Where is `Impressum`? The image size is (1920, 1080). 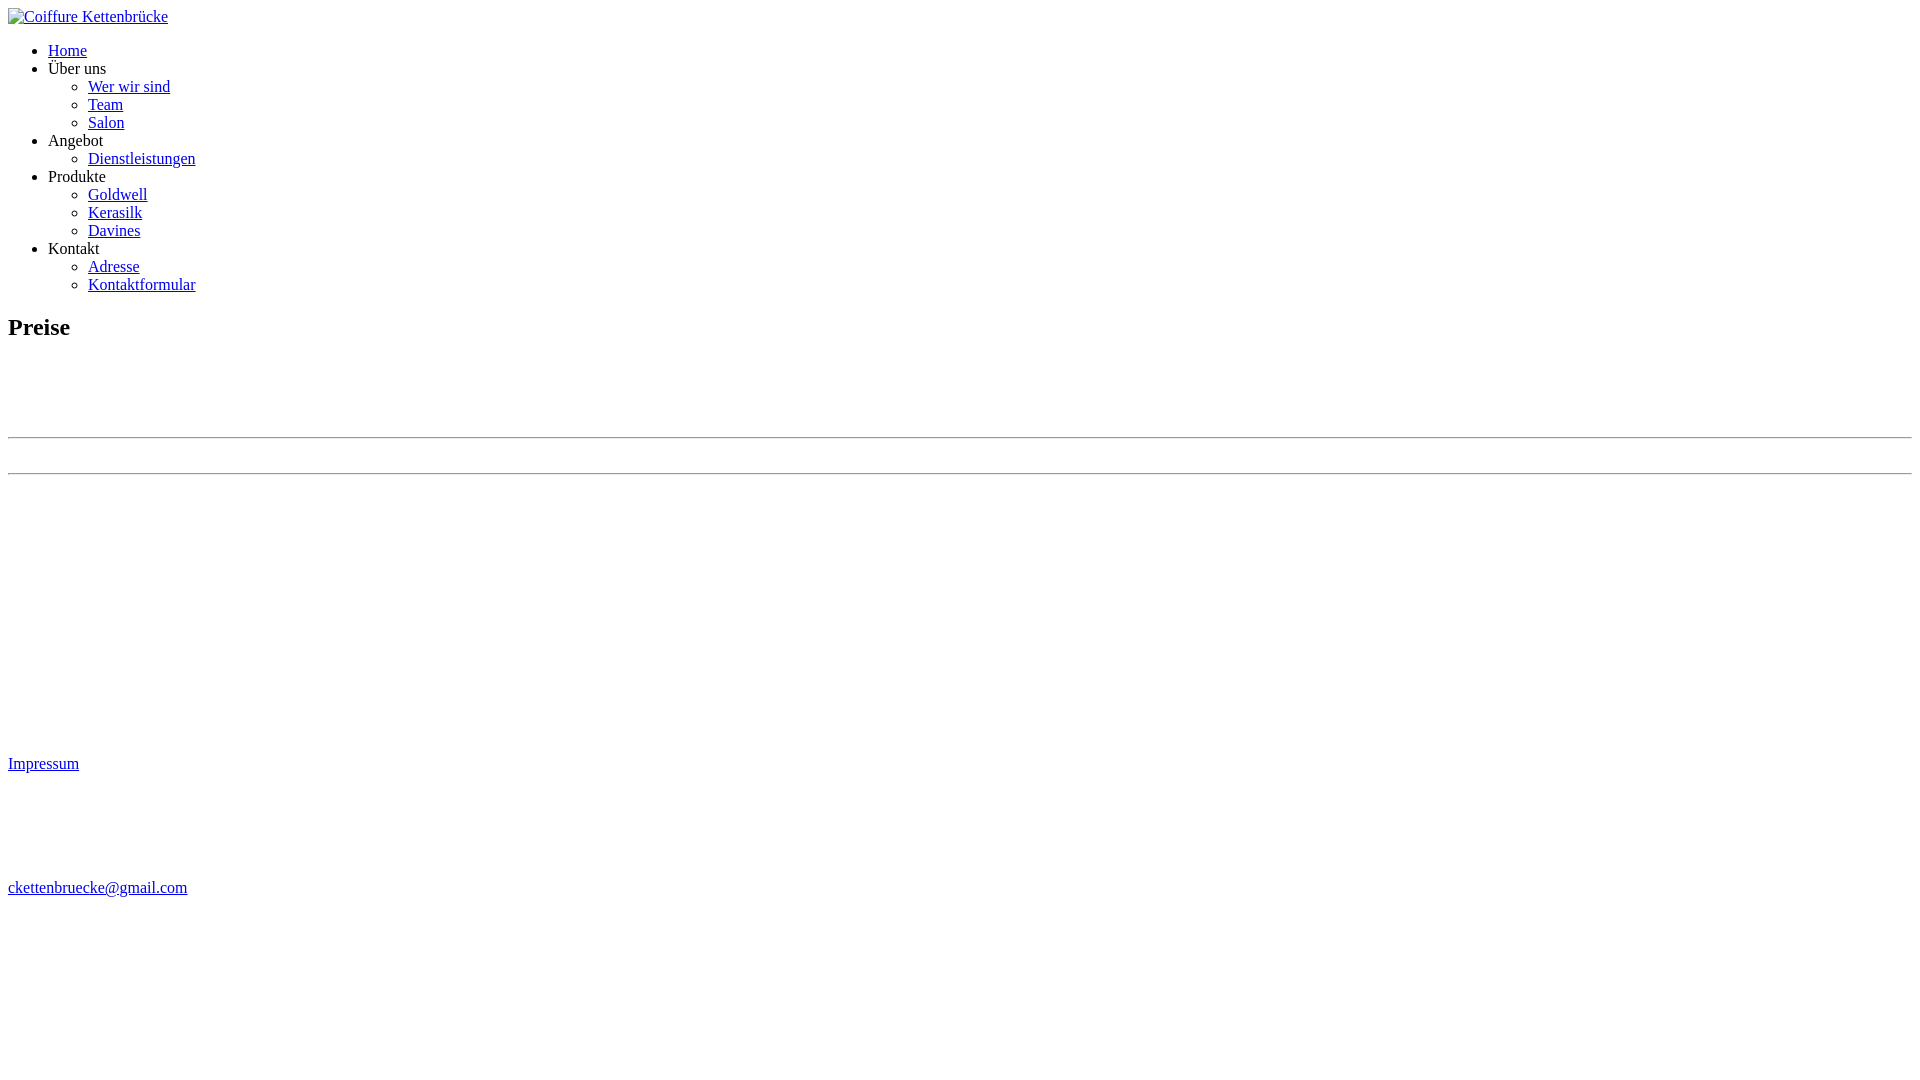 Impressum is located at coordinates (44, 764).